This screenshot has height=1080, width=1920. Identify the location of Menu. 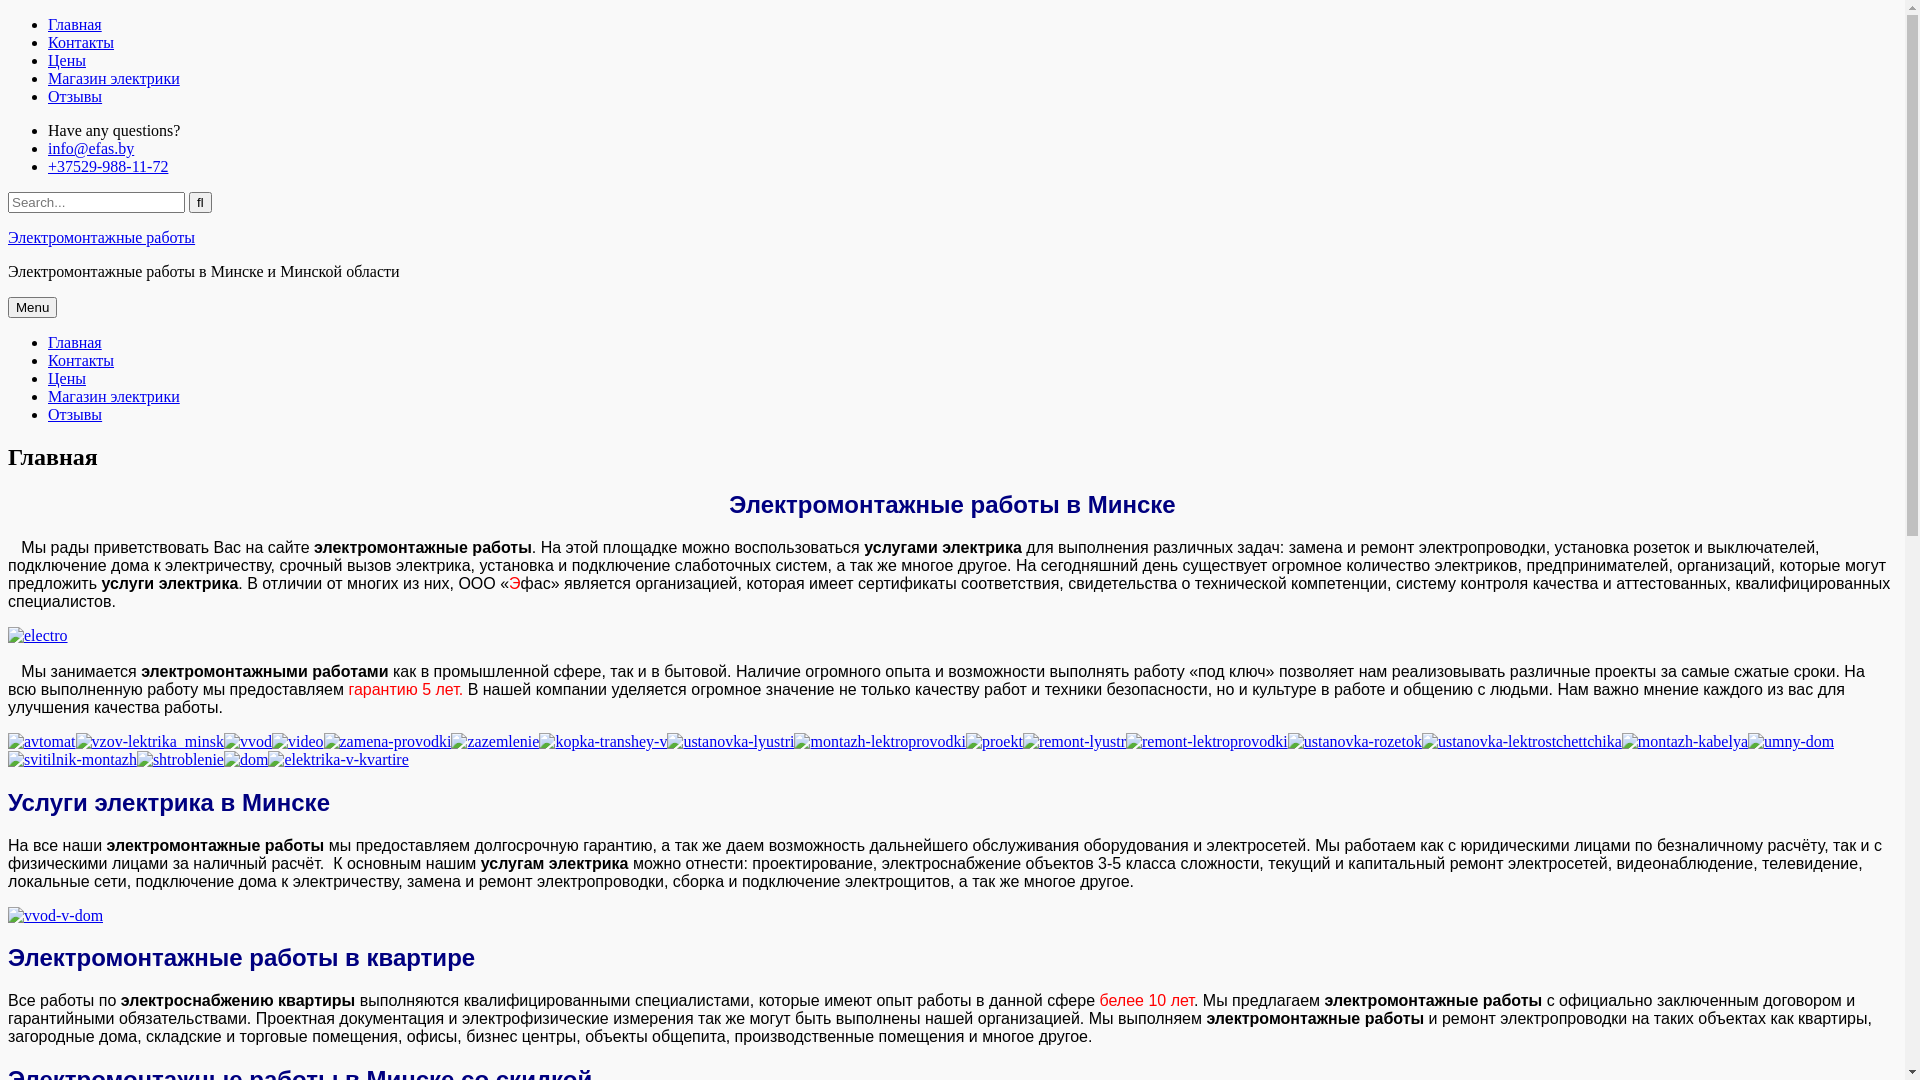
(32, 308).